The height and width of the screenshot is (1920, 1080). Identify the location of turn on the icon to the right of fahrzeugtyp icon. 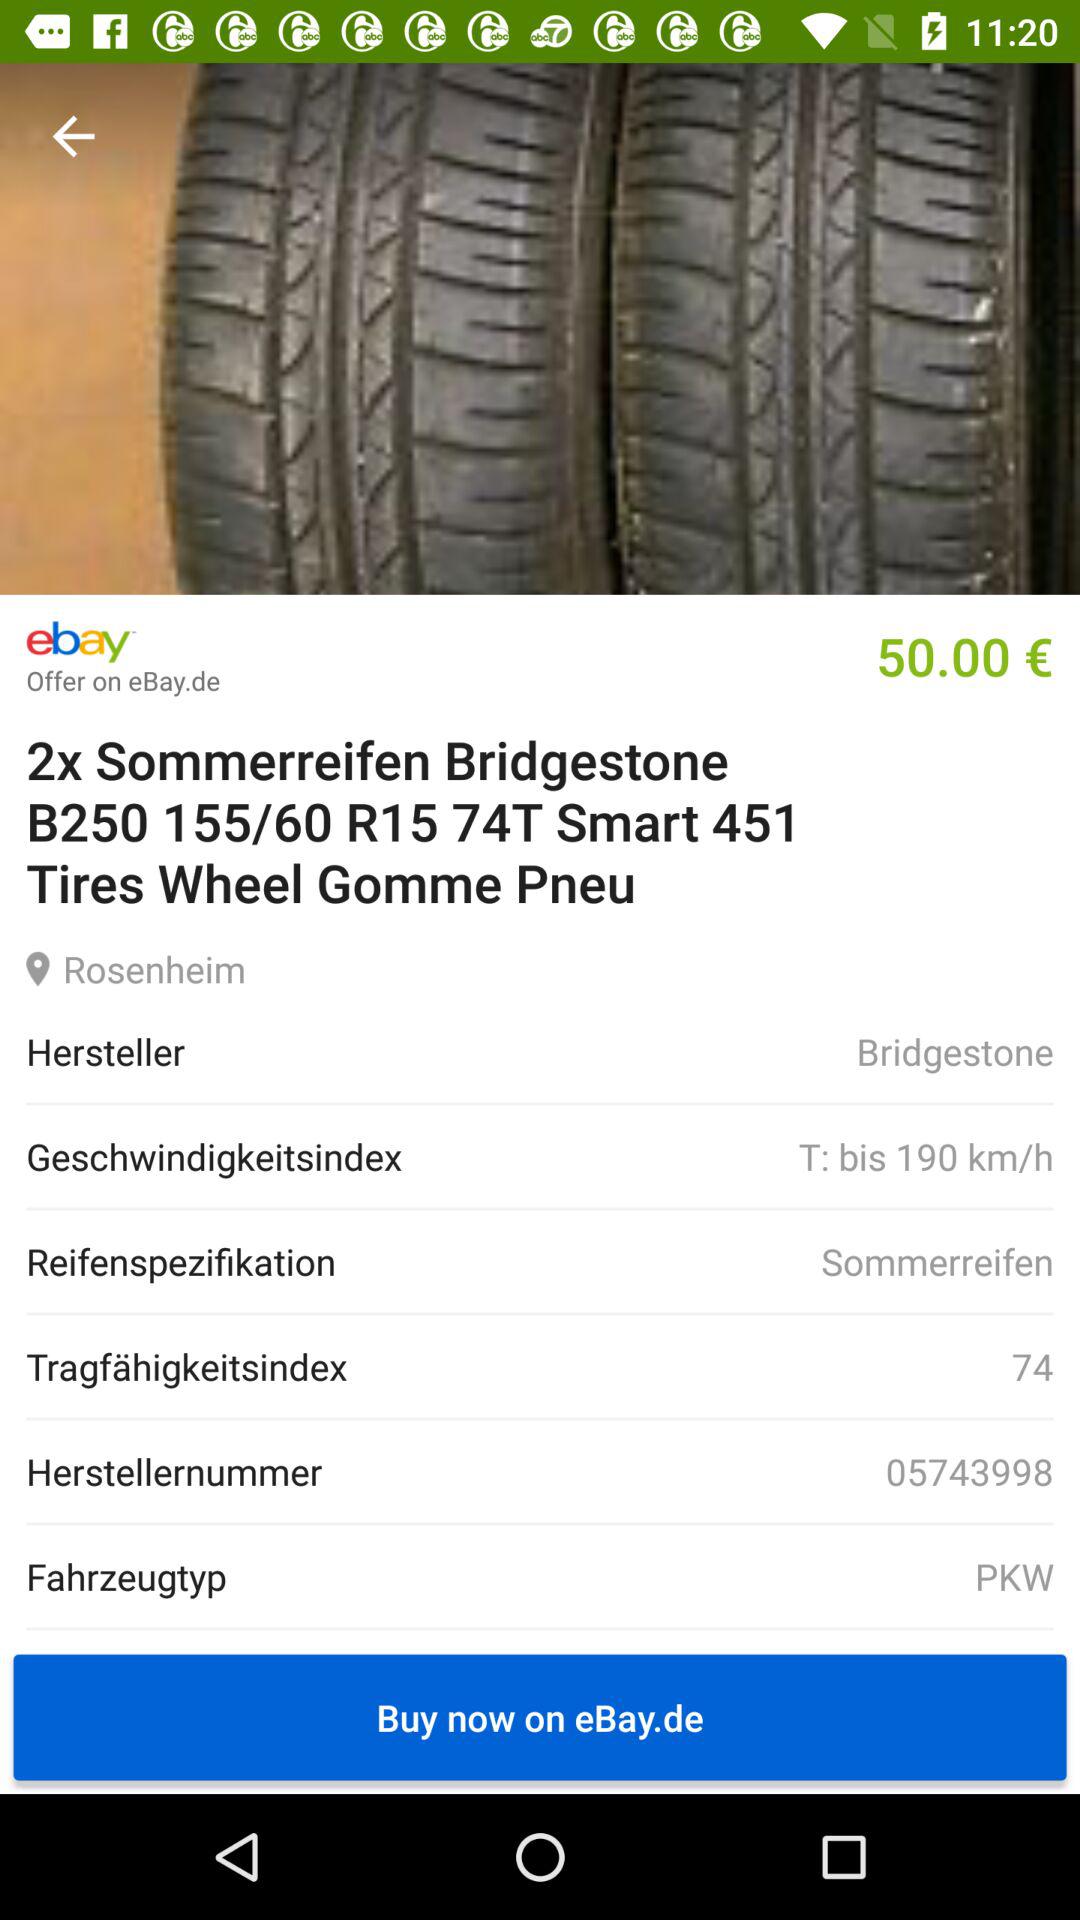
(640, 1576).